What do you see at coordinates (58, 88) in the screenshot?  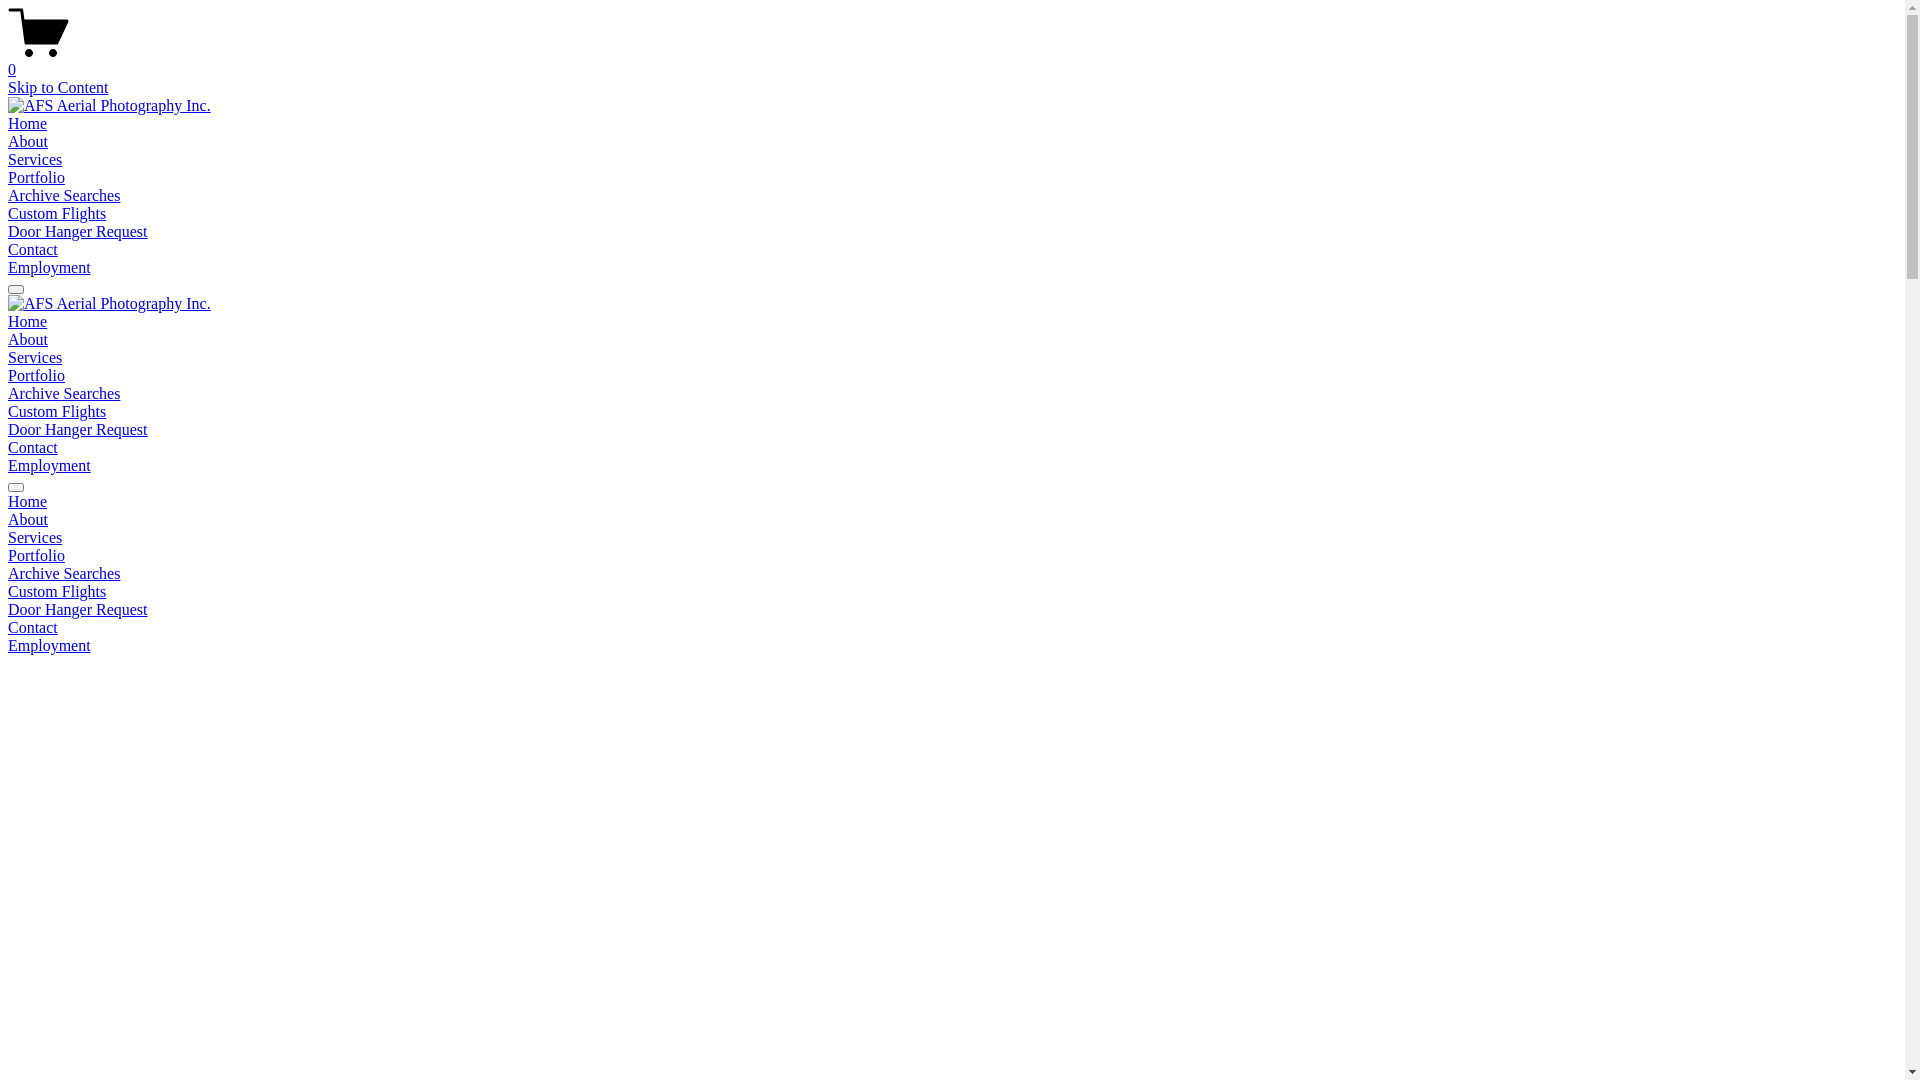 I see `Skip to Content` at bounding box center [58, 88].